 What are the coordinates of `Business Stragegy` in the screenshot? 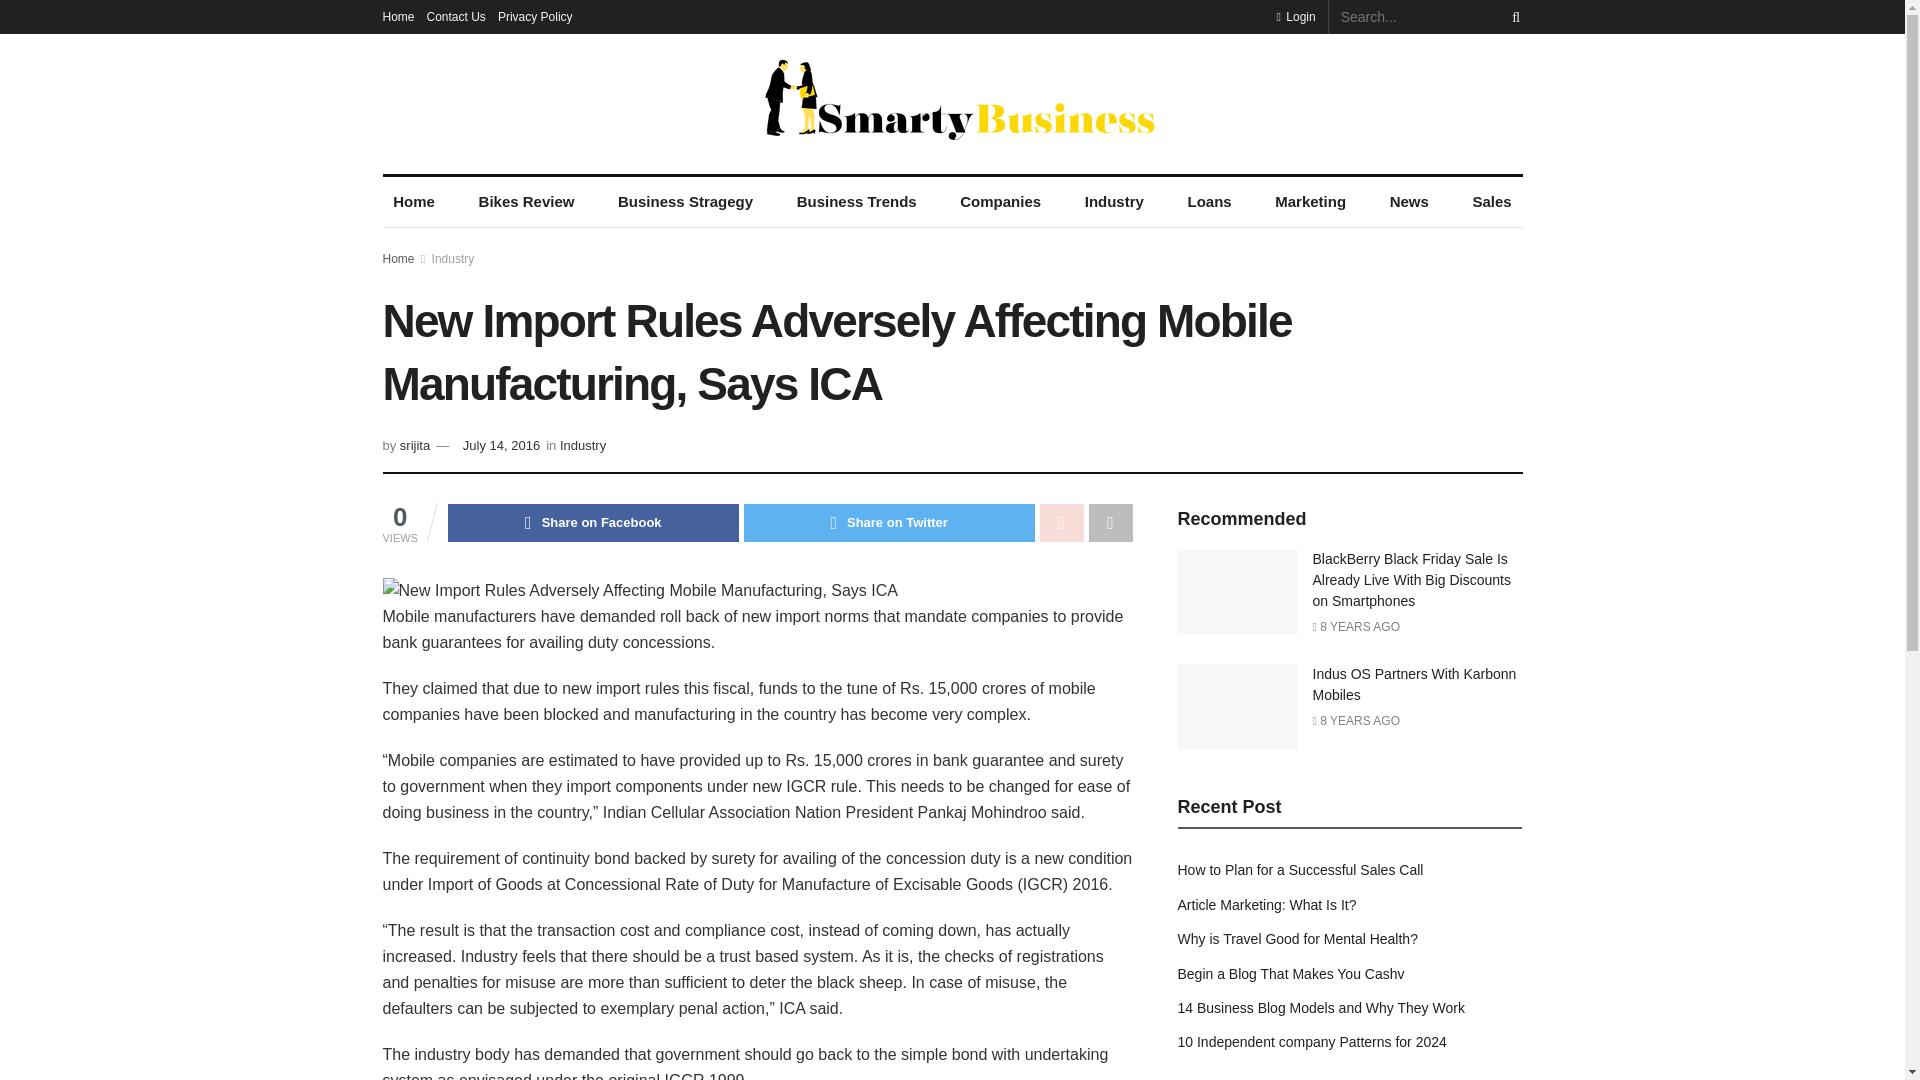 It's located at (685, 202).